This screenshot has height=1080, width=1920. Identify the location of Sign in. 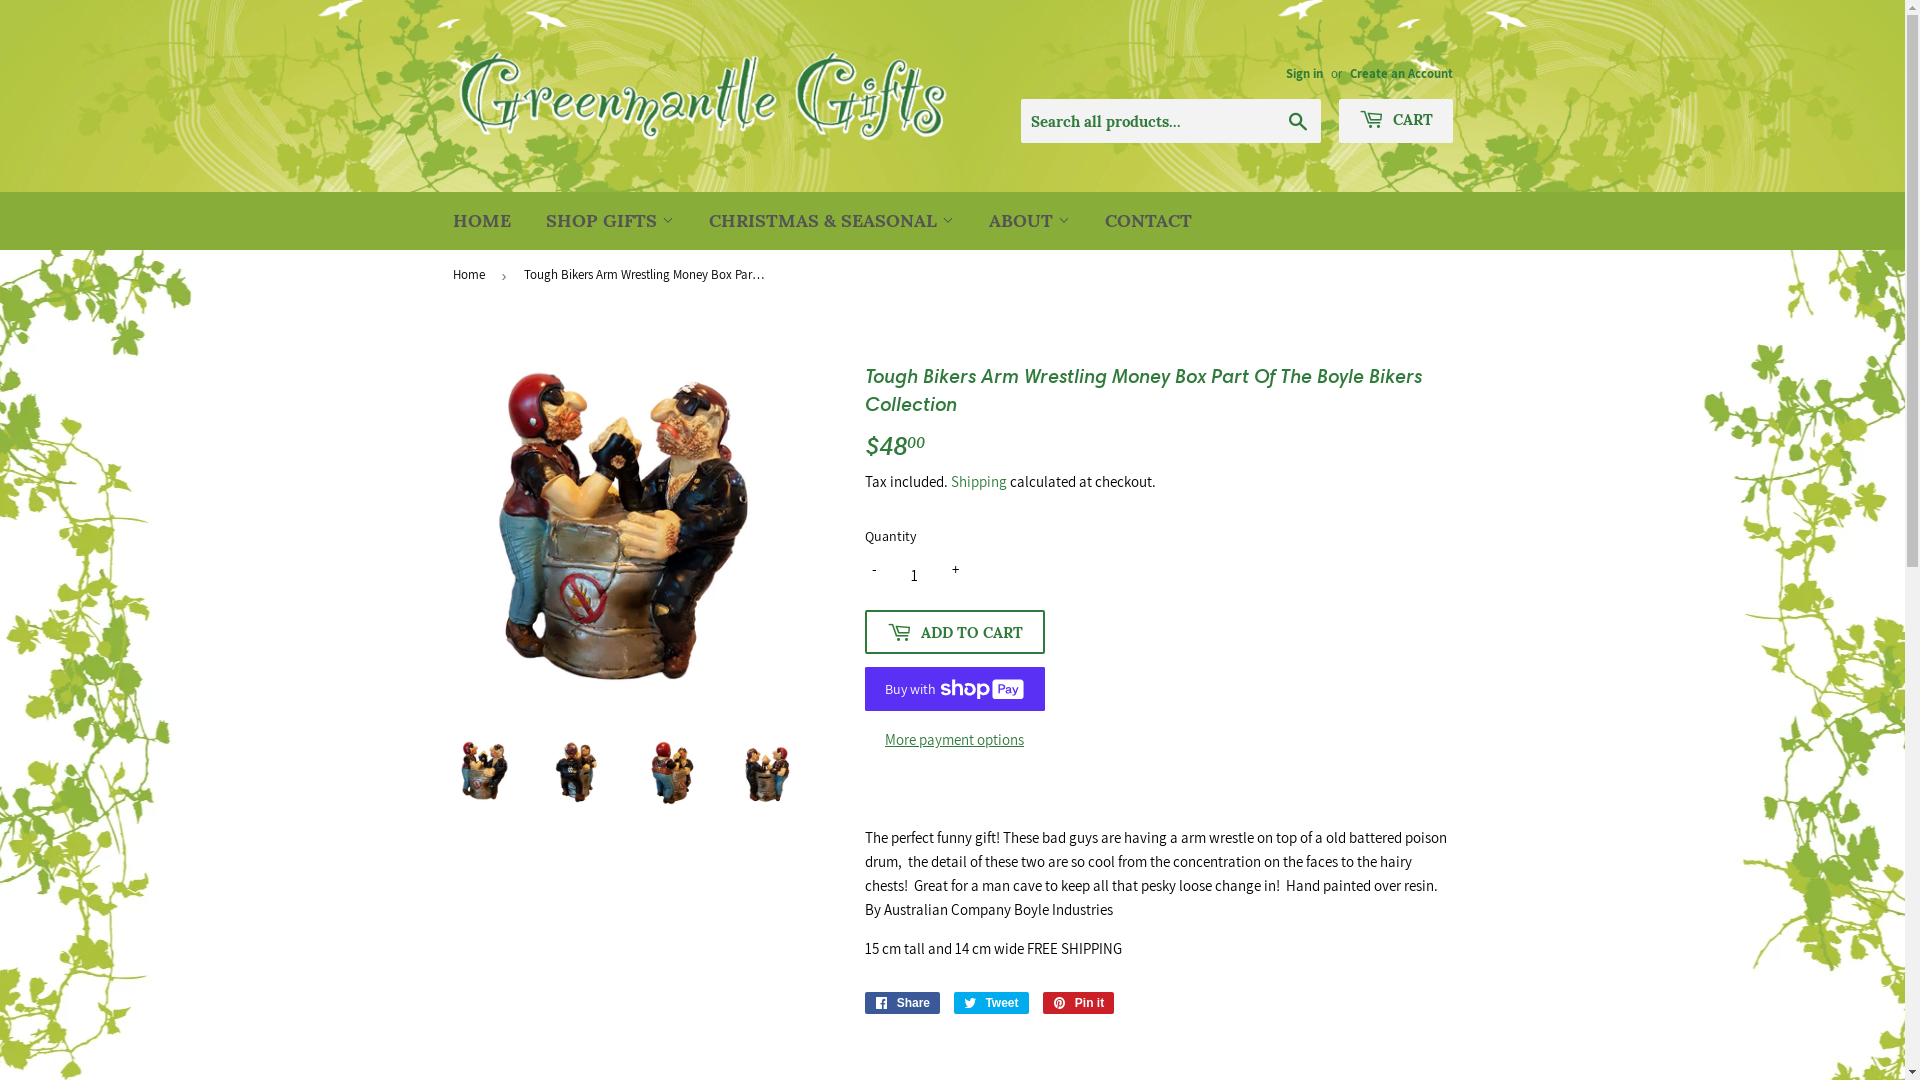
(1304, 74).